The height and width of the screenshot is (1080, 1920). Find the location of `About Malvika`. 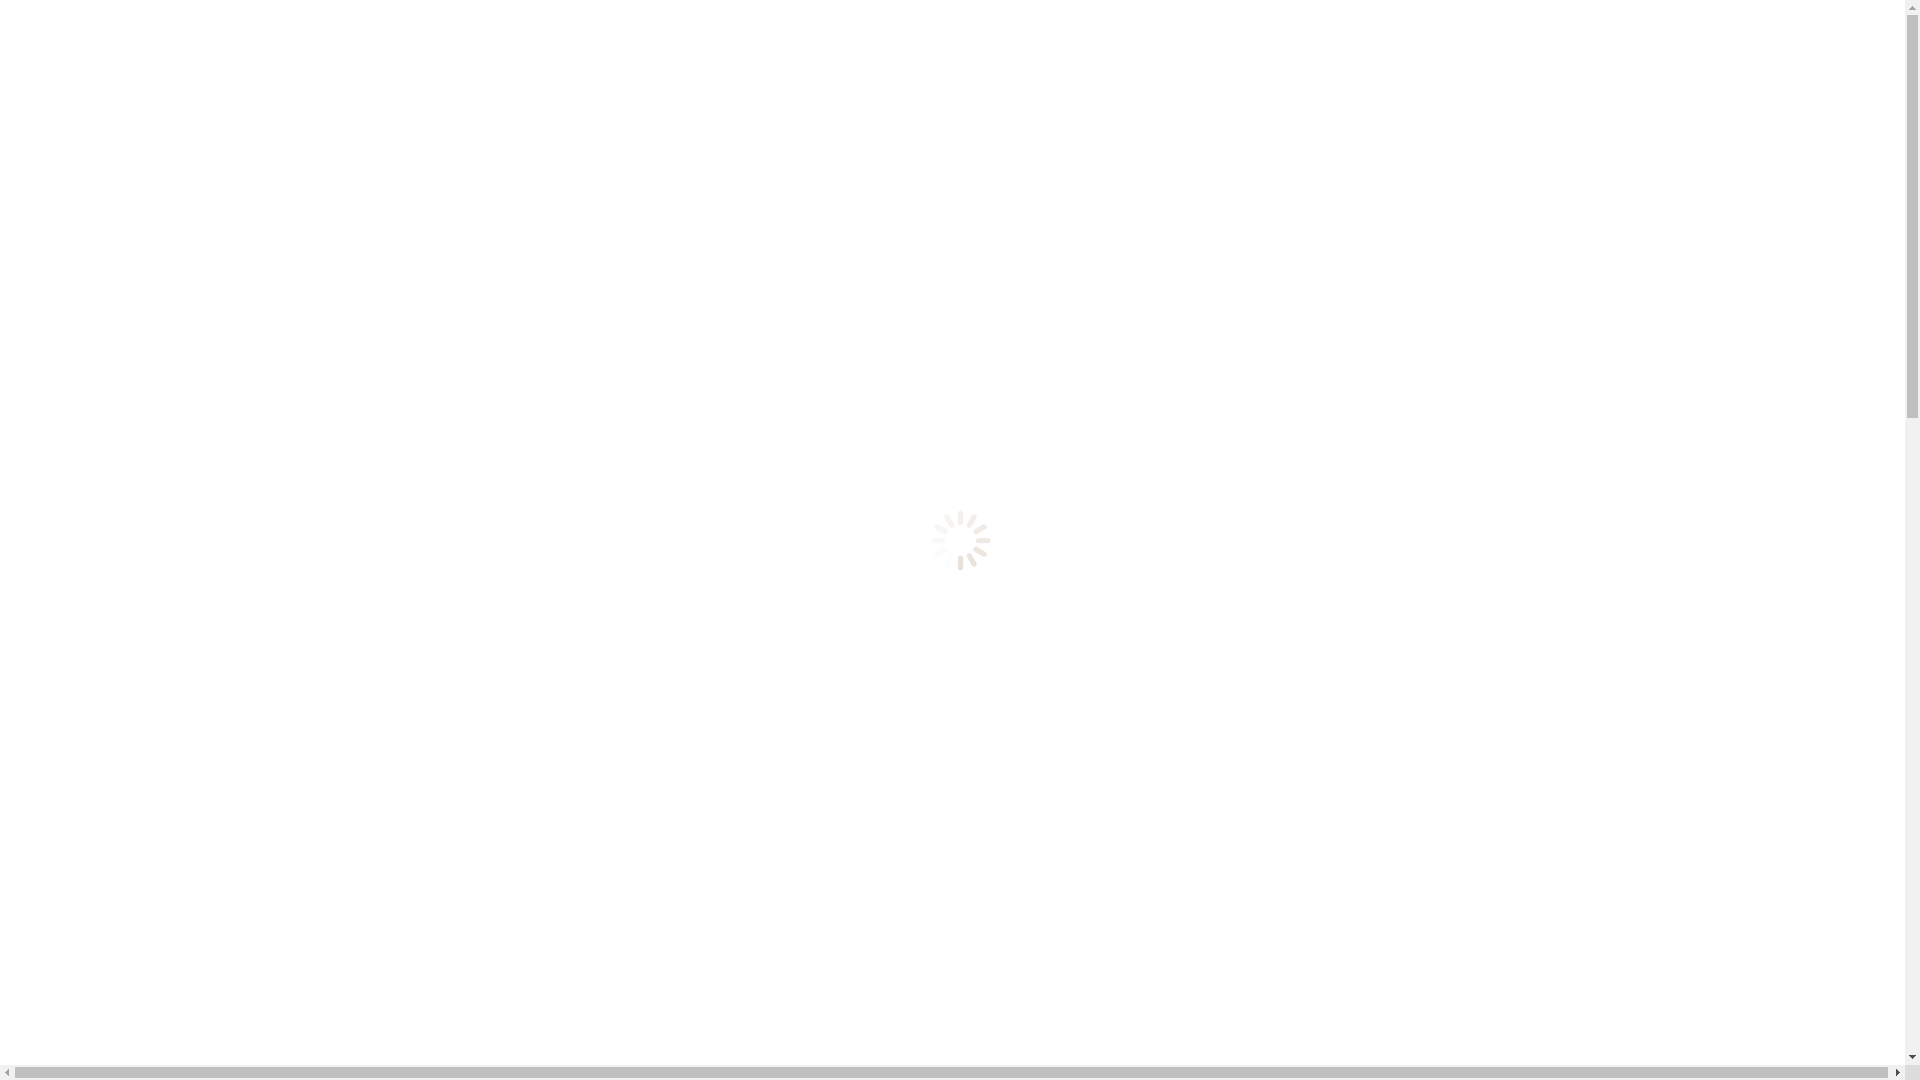

About Malvika is located at coordinates (136, 640).